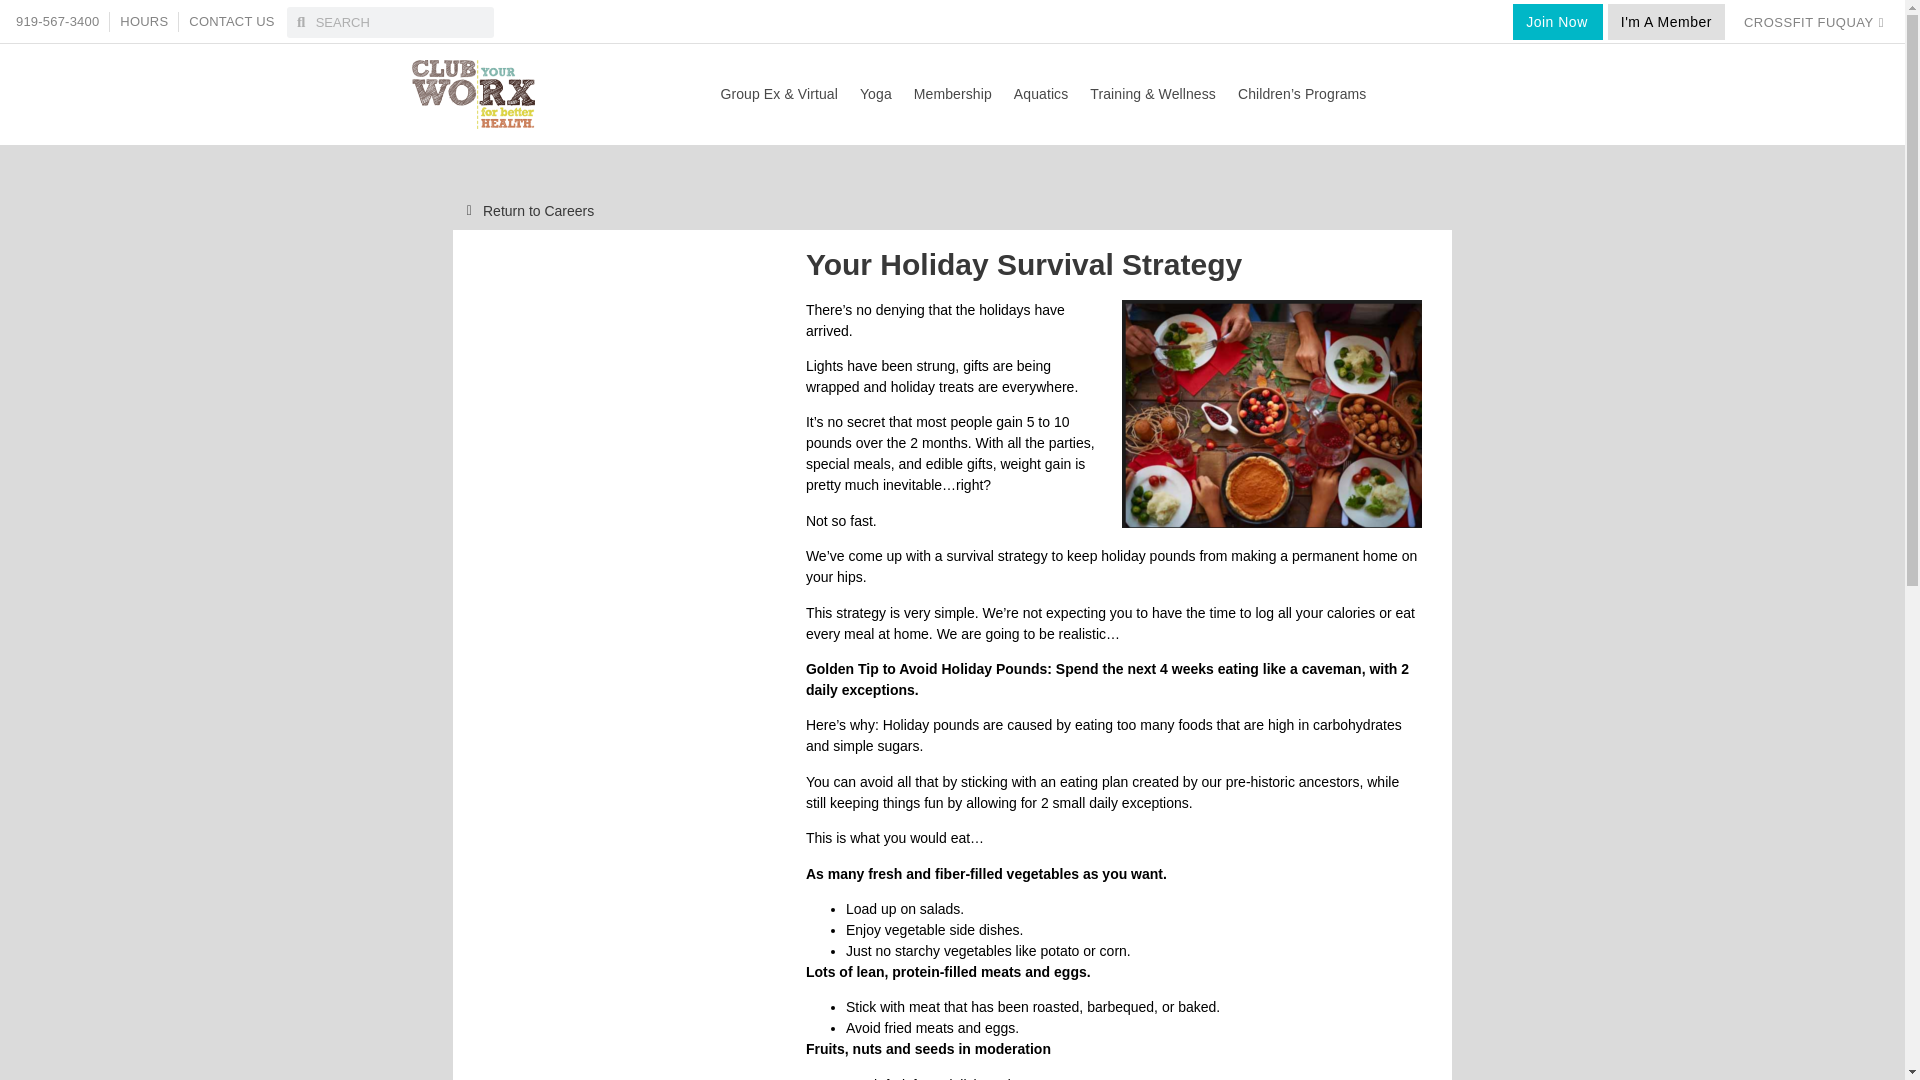 The image size is (1920, 1080). What do you see at coordinates (144, 22) in the screenshot?
I see `HOURS` at bounding box center [144, 22].